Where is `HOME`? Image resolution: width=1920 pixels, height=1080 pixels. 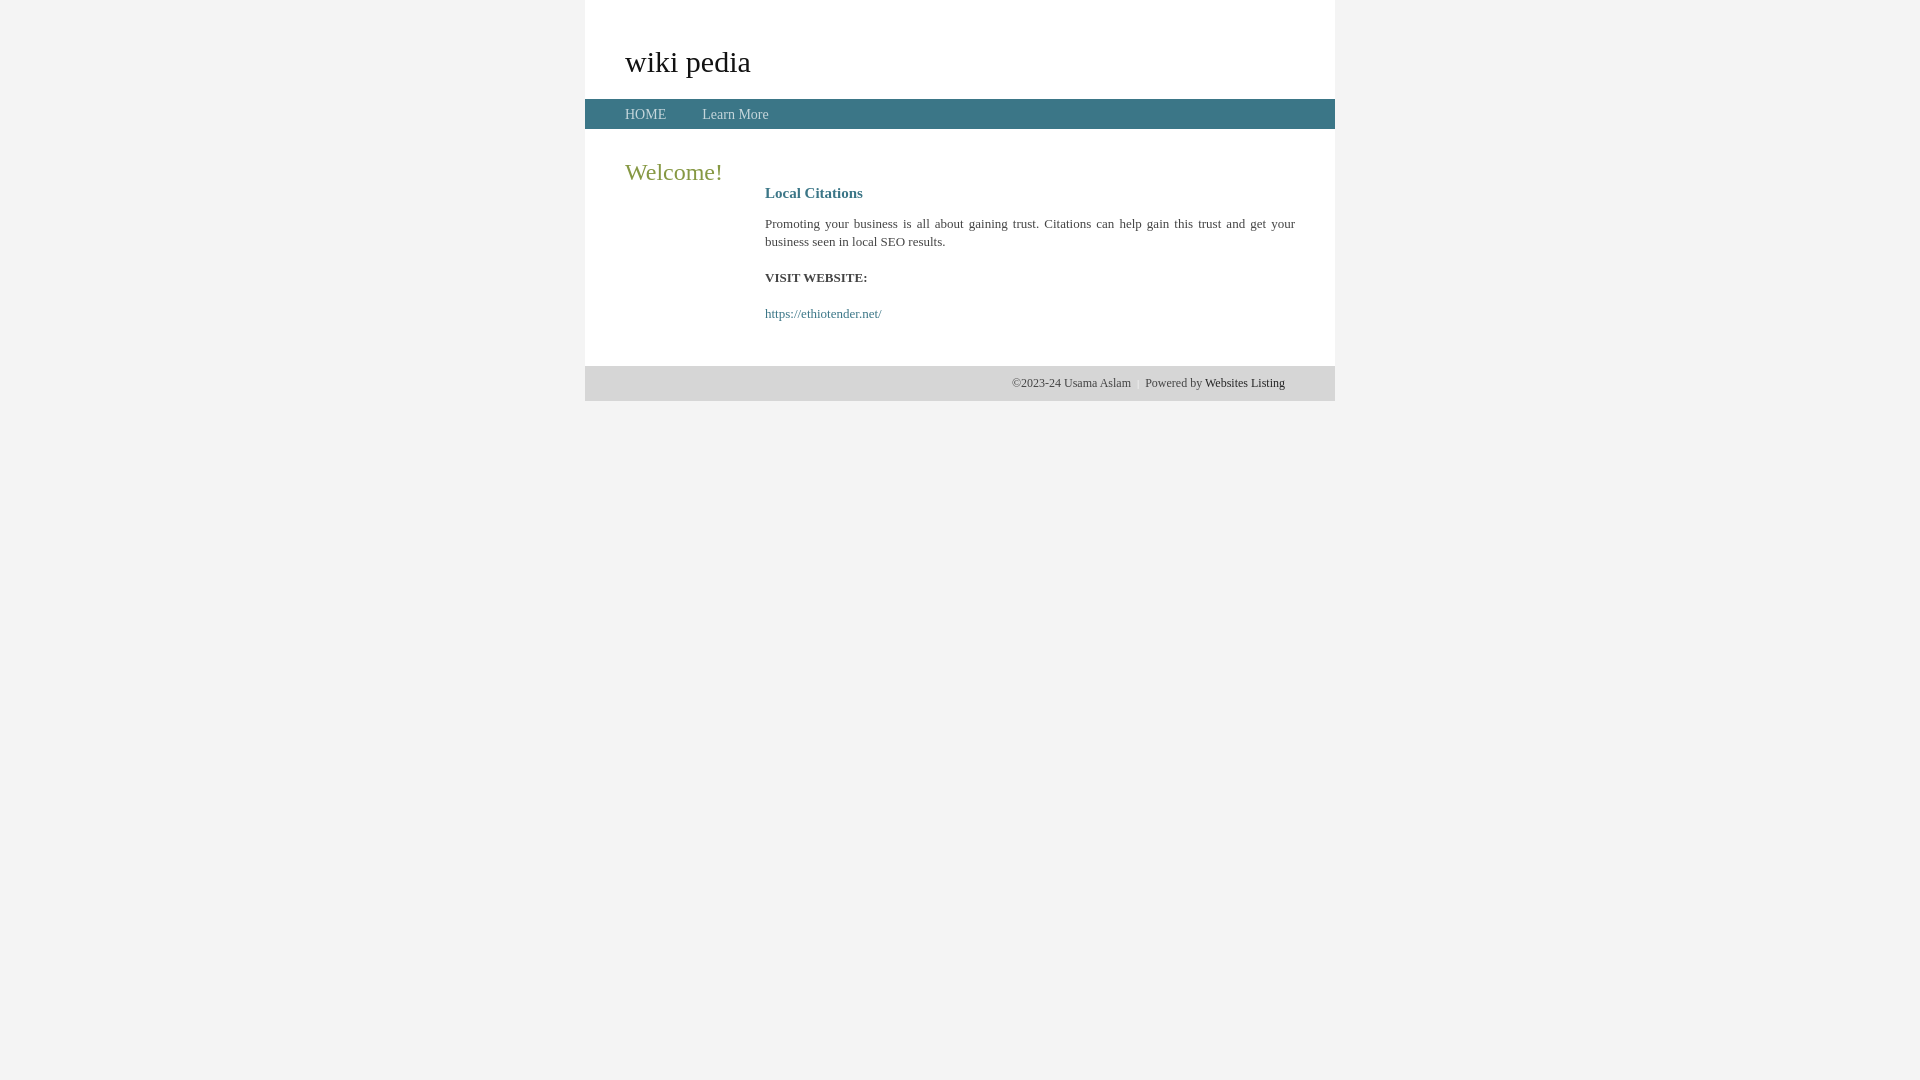
HOME is located at coordinates (646, 114).